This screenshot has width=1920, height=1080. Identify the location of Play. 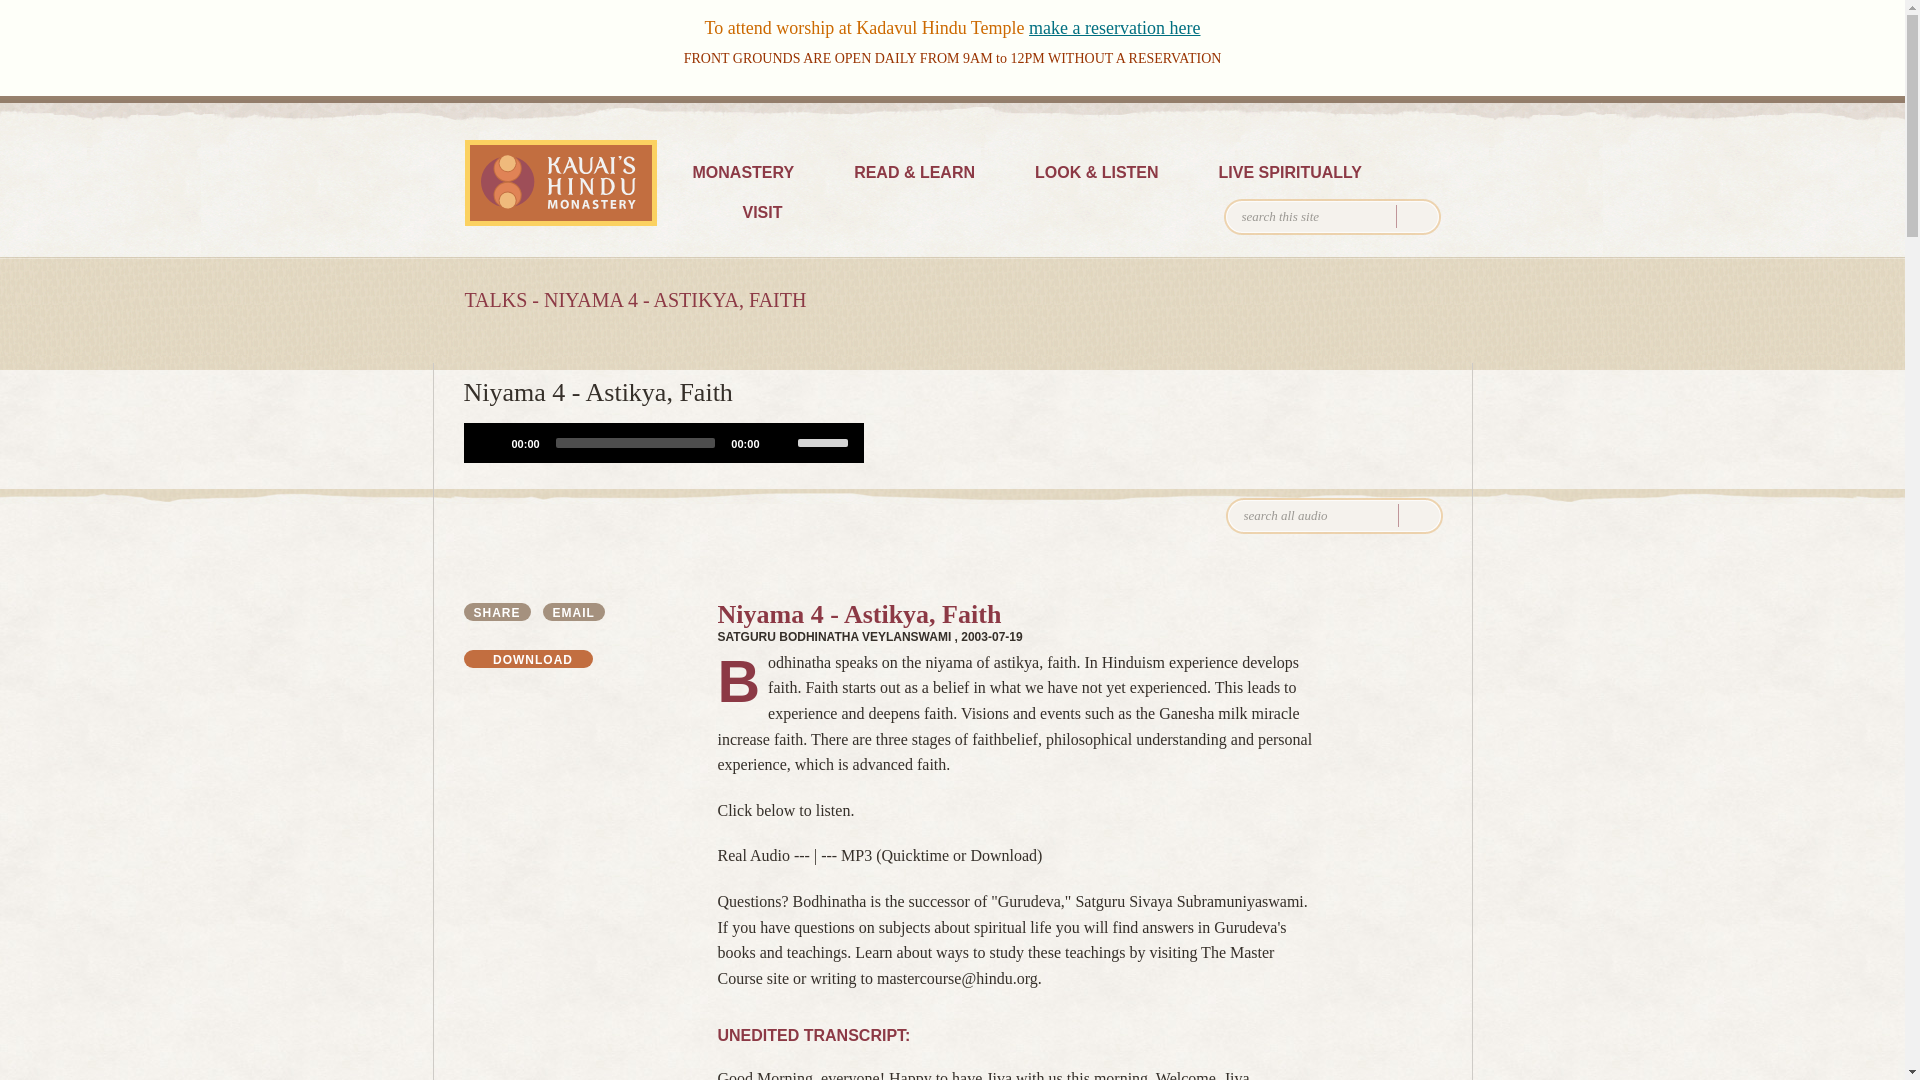
(490, 442).